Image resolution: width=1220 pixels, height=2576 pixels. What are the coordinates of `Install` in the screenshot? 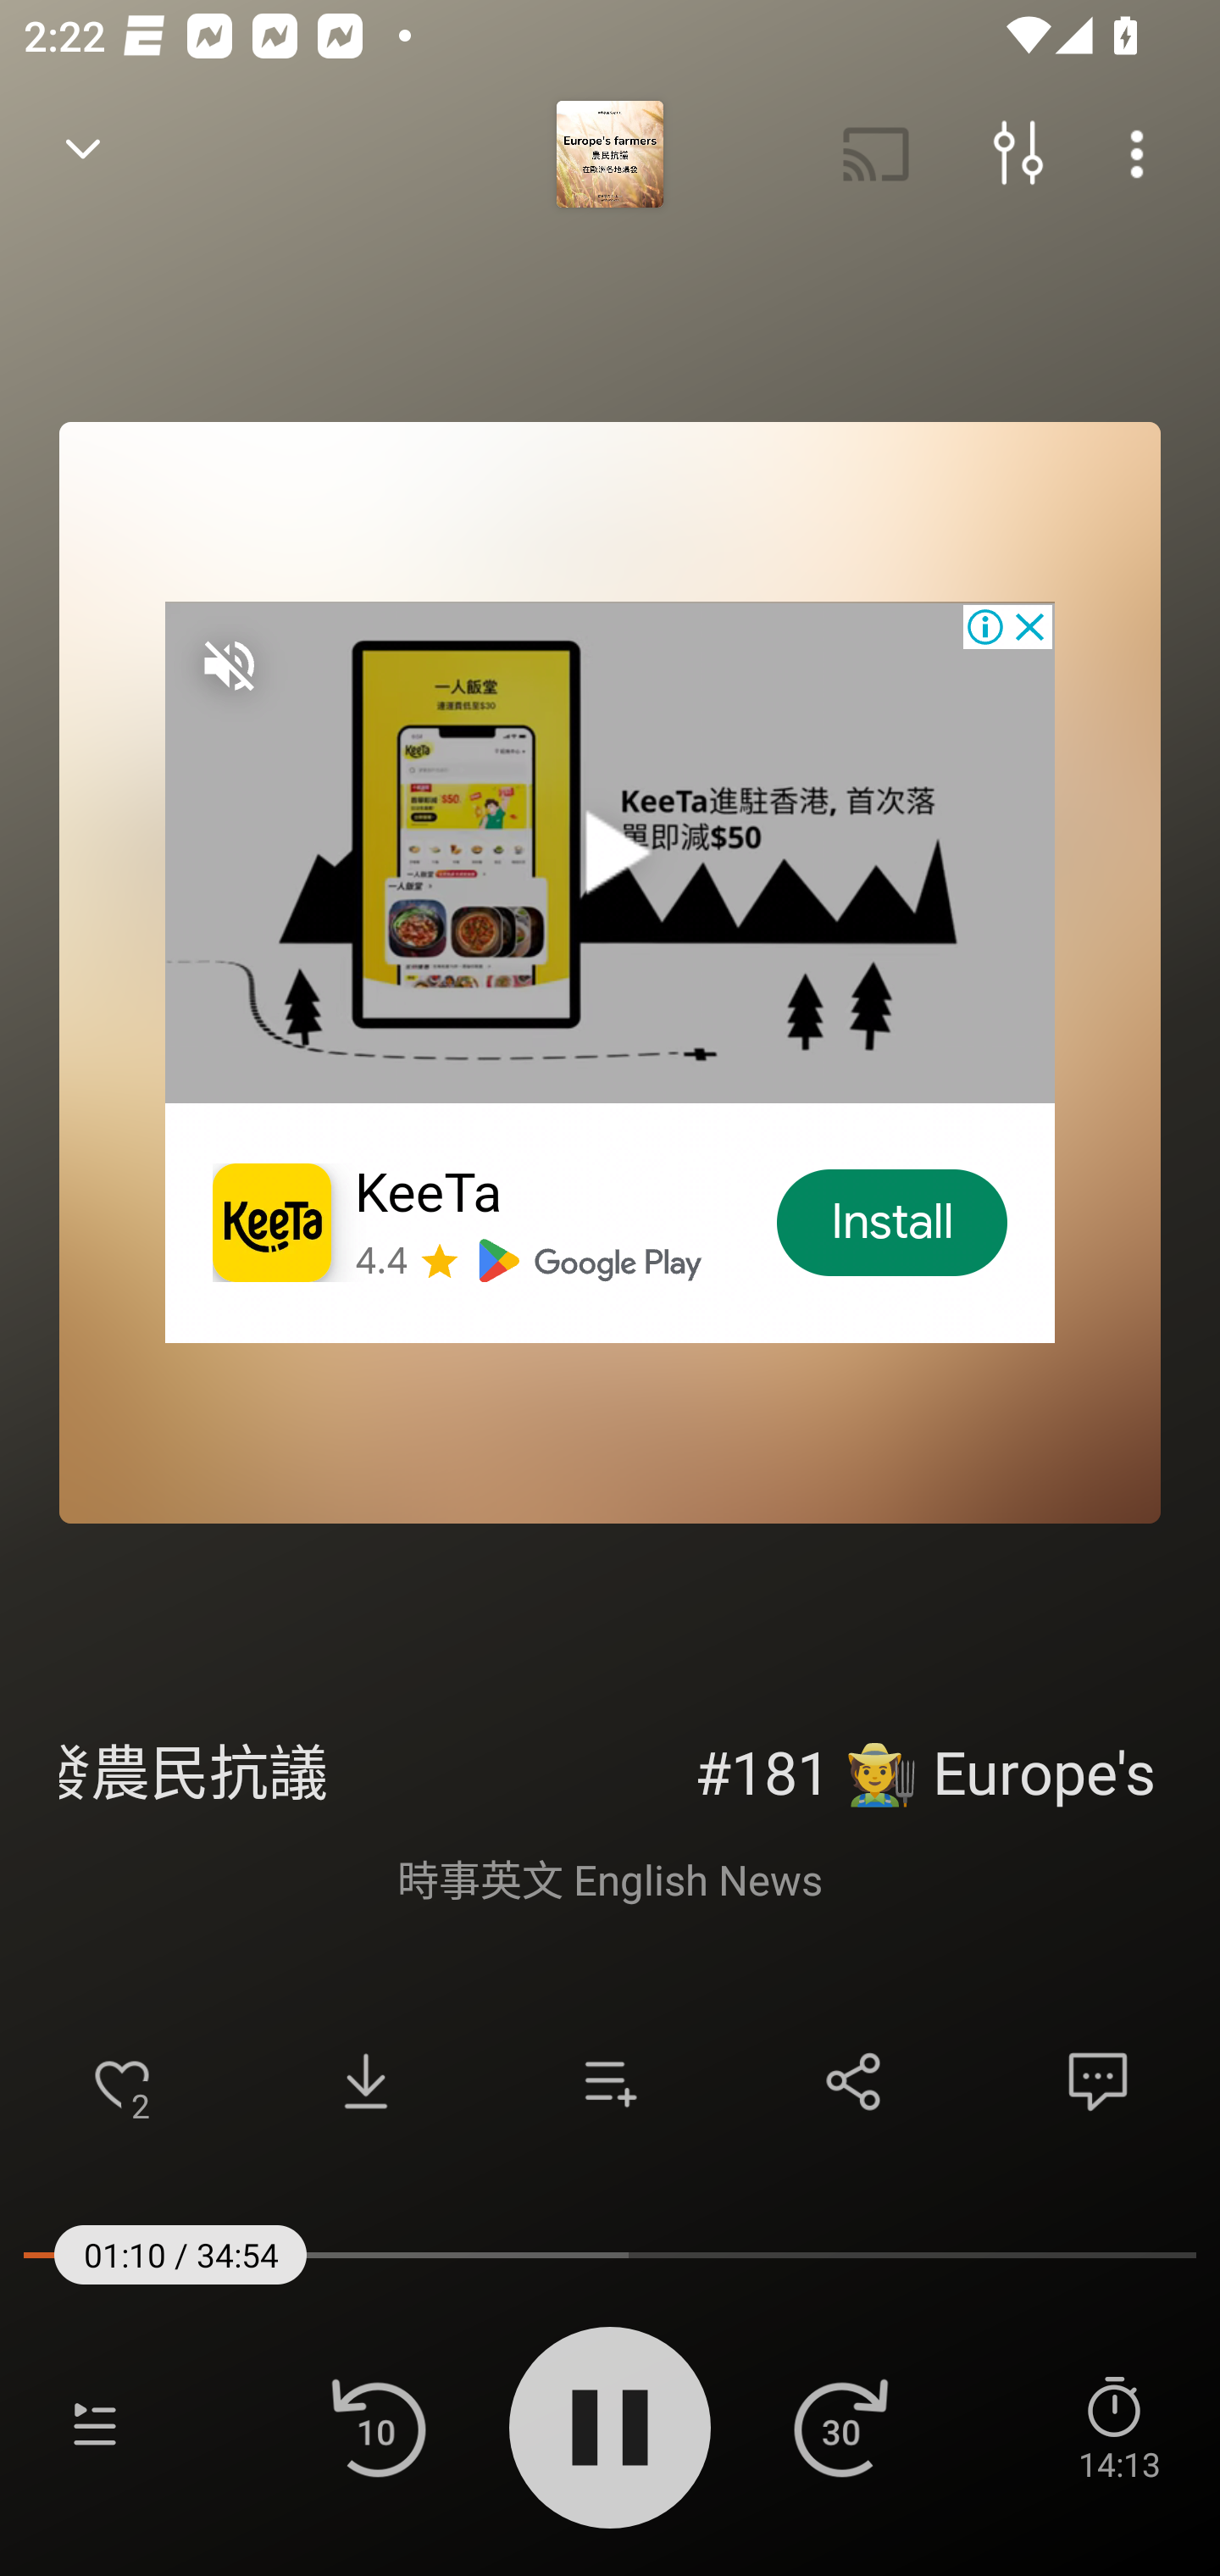 It's located at (893, 1222).